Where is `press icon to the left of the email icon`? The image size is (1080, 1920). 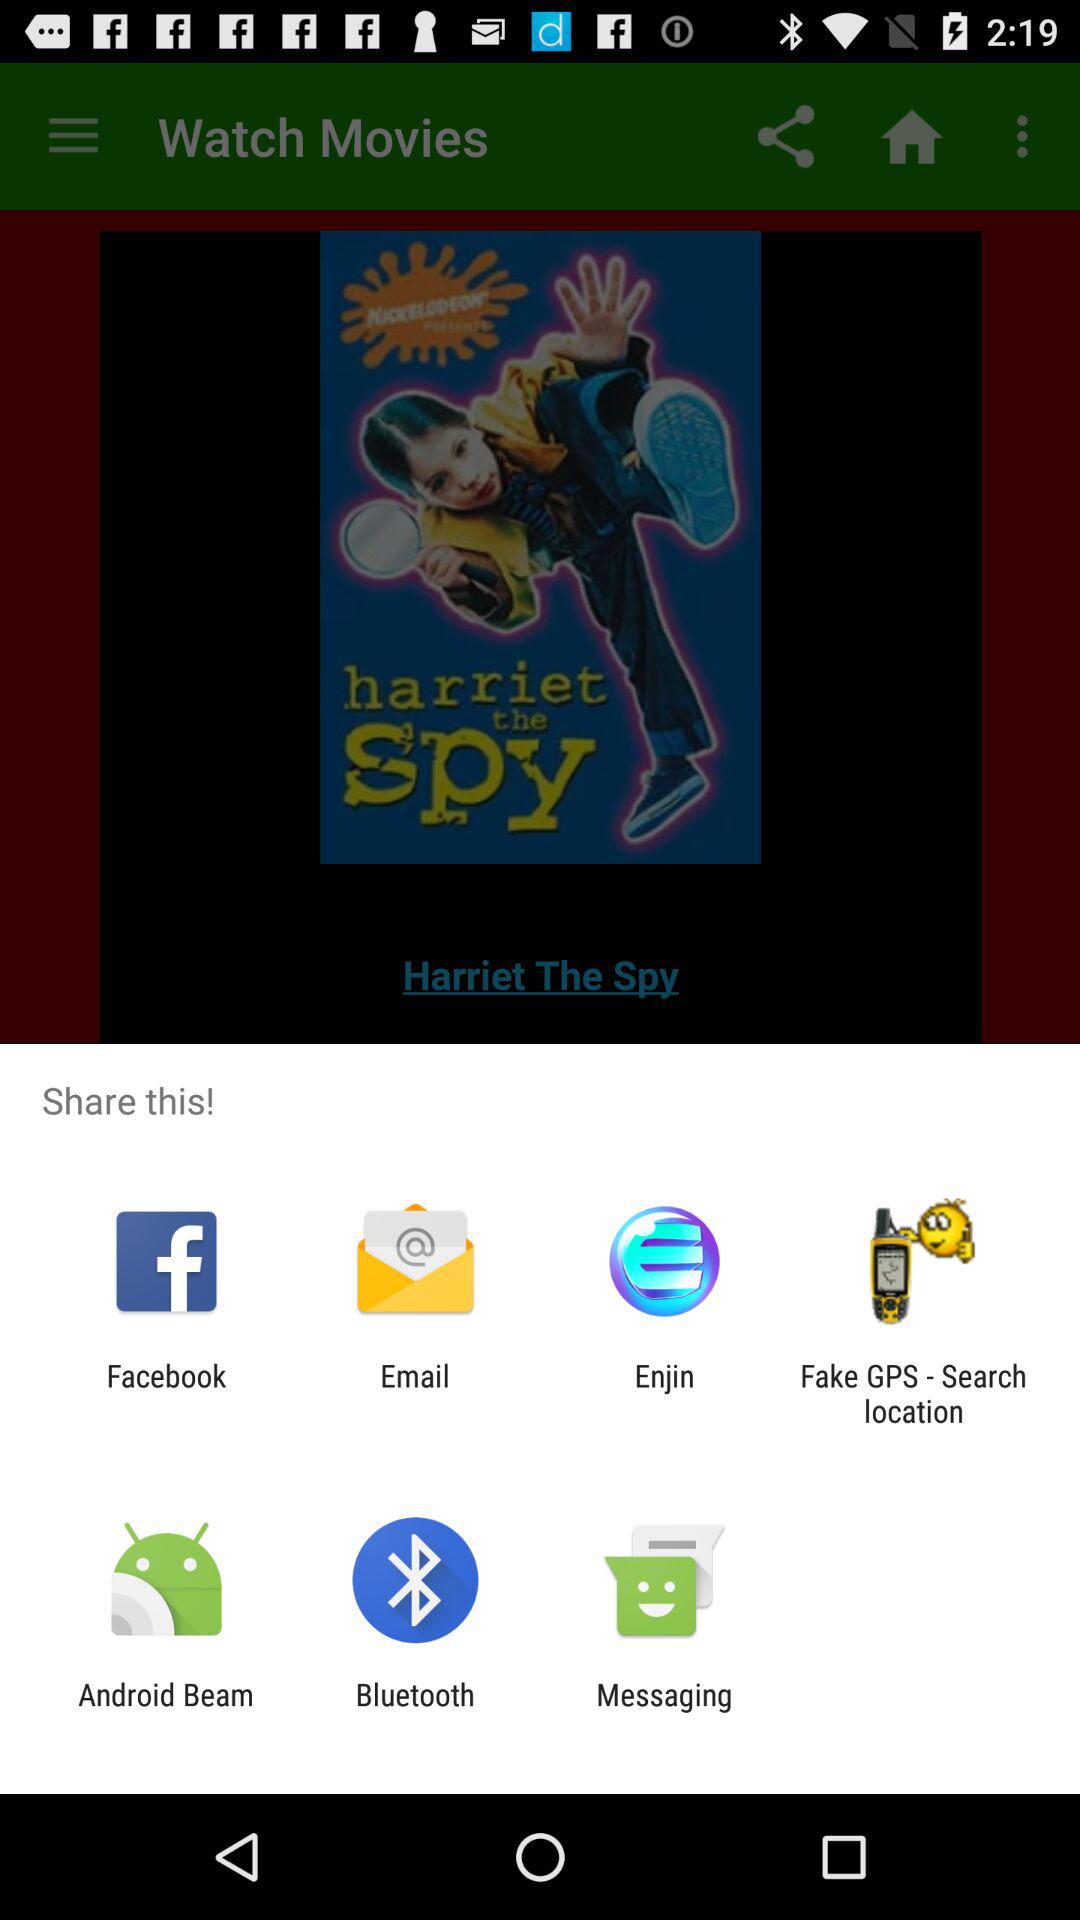
press icon to the left of the email icon is located at coordinates (166, 1393).